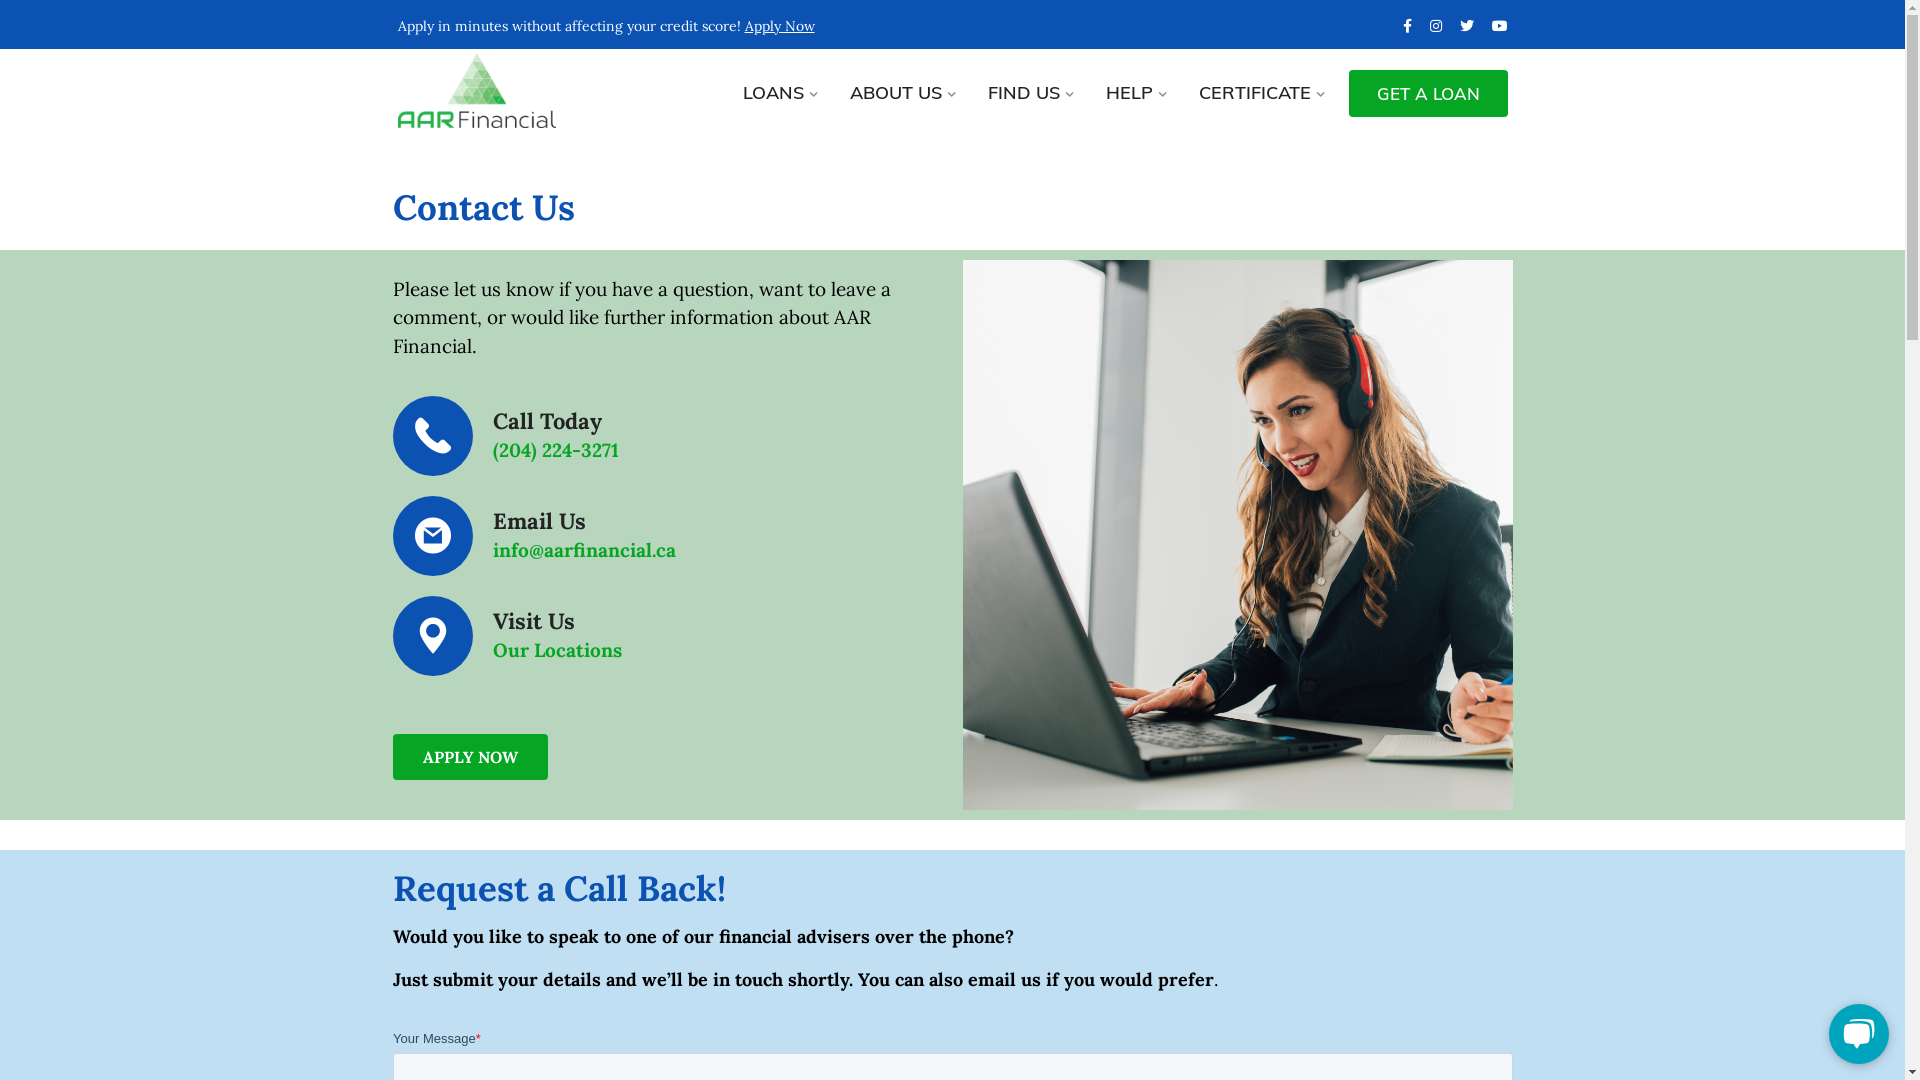 The height and width of the screenshot is (1080, 1920). Describe the element at coordinates (1260, 91) in the screenshot. I see `CERTIFICATE` at that location.